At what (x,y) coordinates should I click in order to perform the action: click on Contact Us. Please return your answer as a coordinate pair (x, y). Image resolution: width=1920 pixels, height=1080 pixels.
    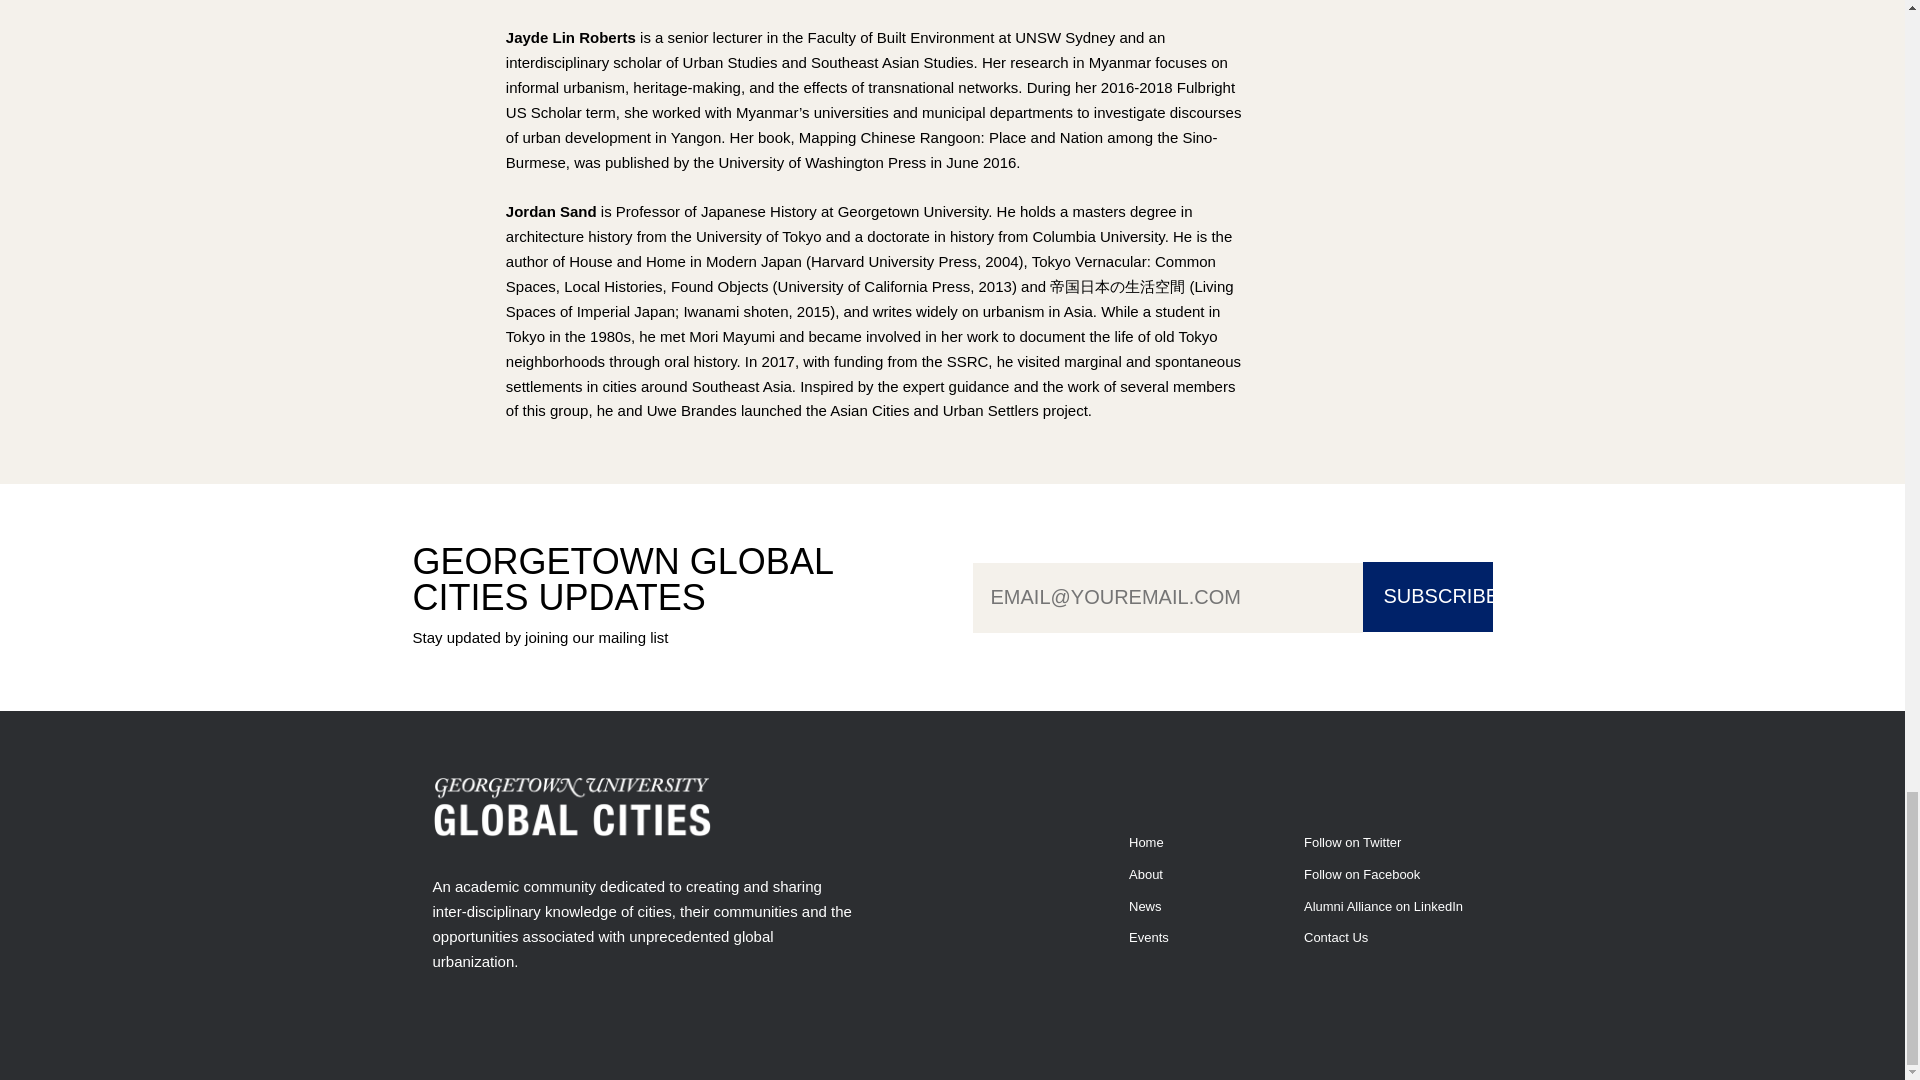
    Looking at the image, I should click on (1335, 937).